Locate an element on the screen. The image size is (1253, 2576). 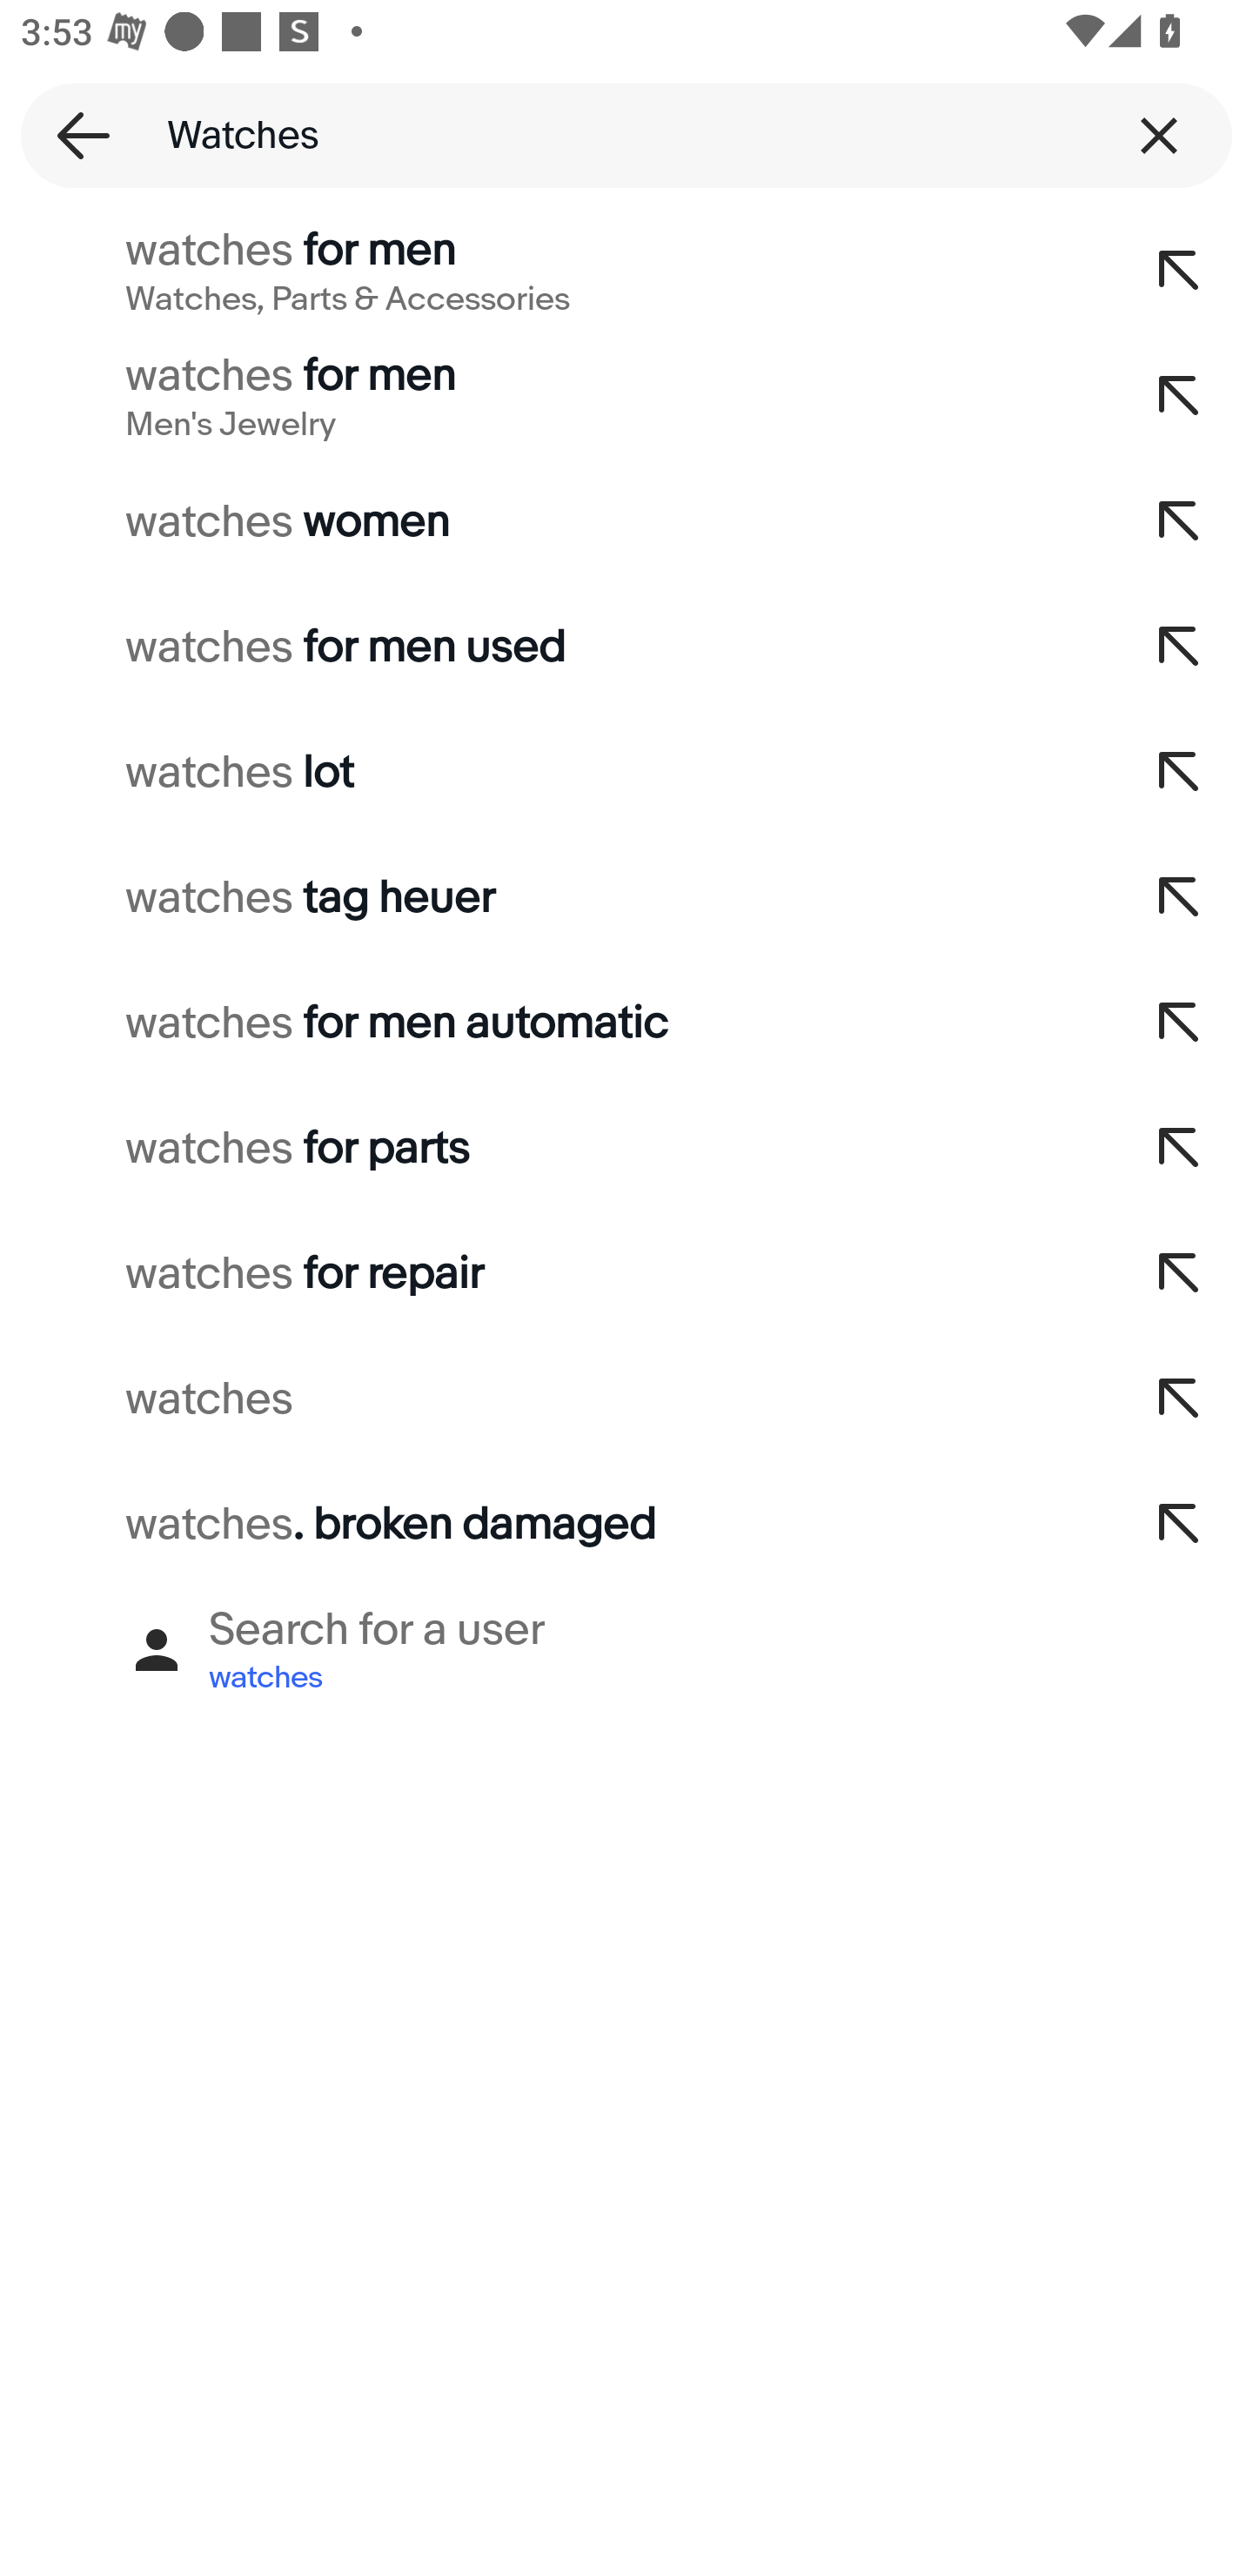
Add to search query,watches is located at coordinates (1180, 1399).